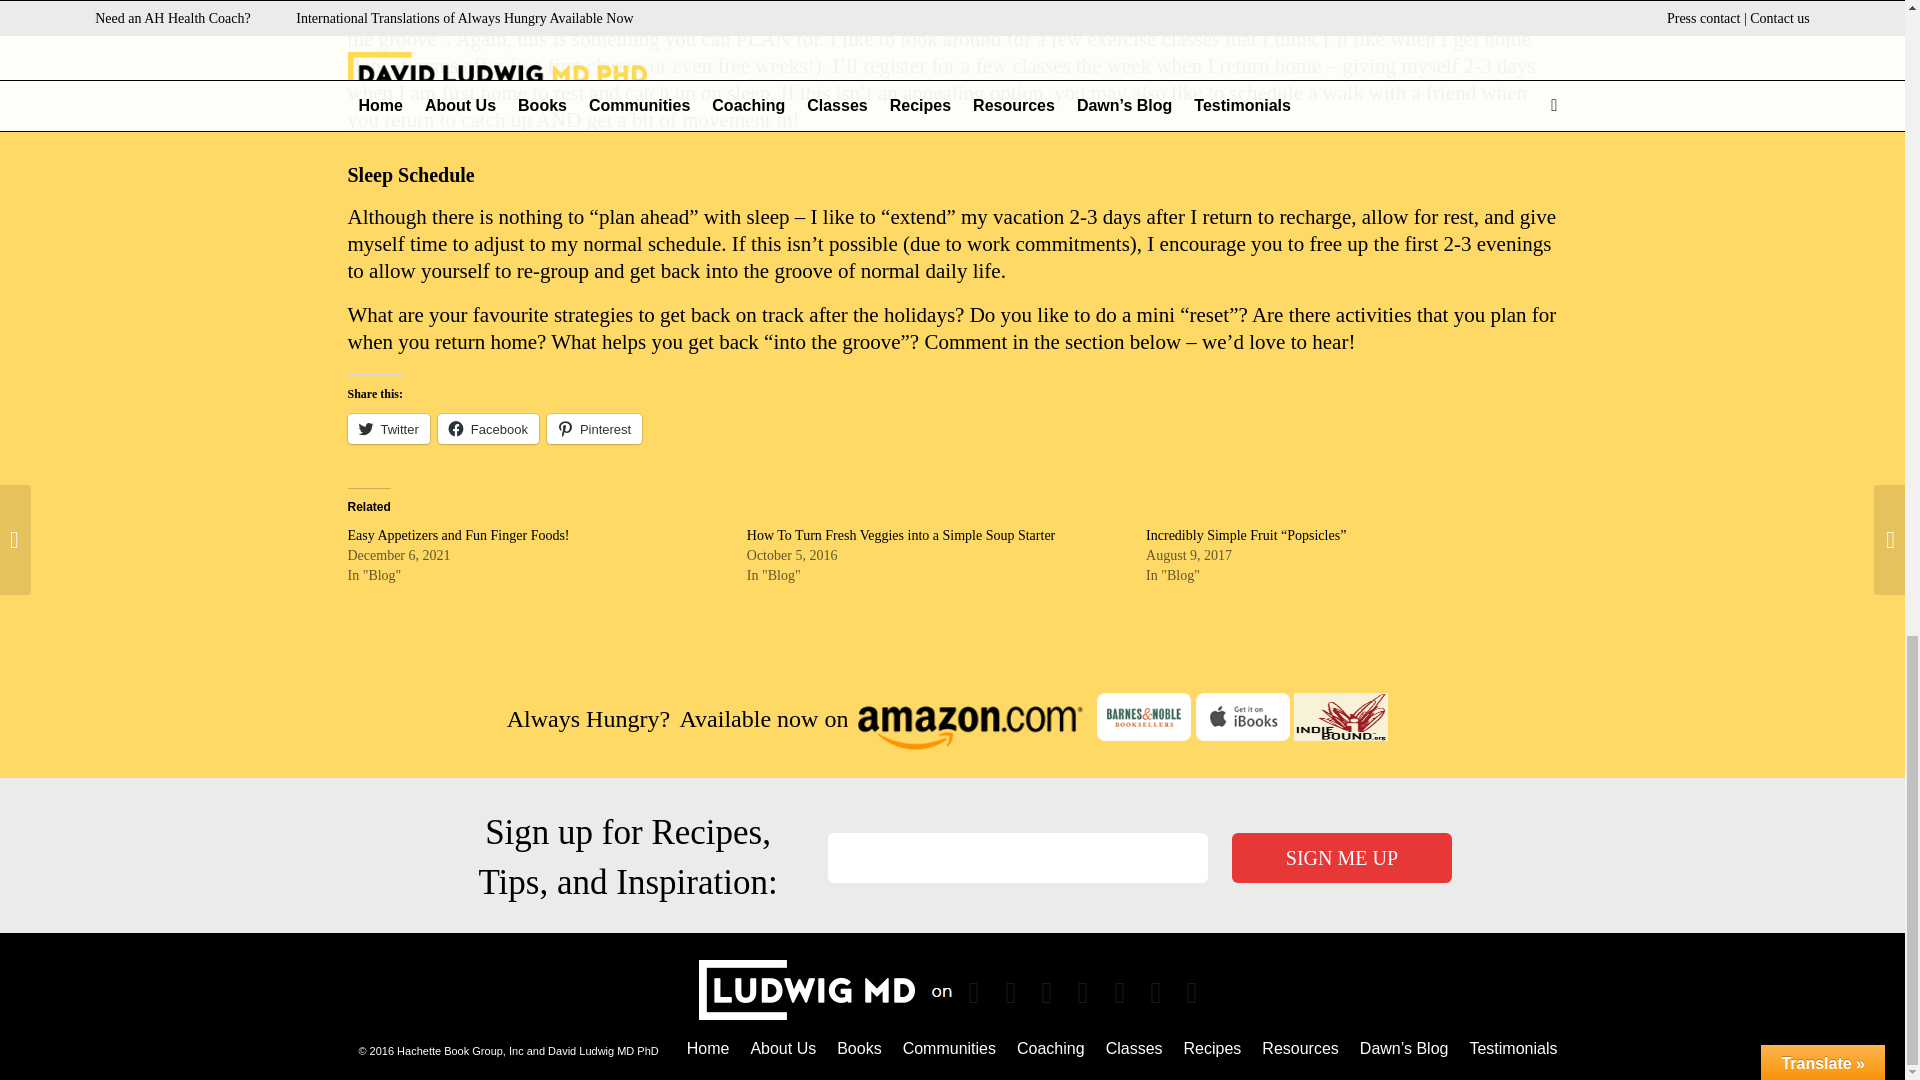  What do you see at coordinates (488, 428) in the screenshot?
I see `Click to share on Facebook` at bounding box center [488, 428].